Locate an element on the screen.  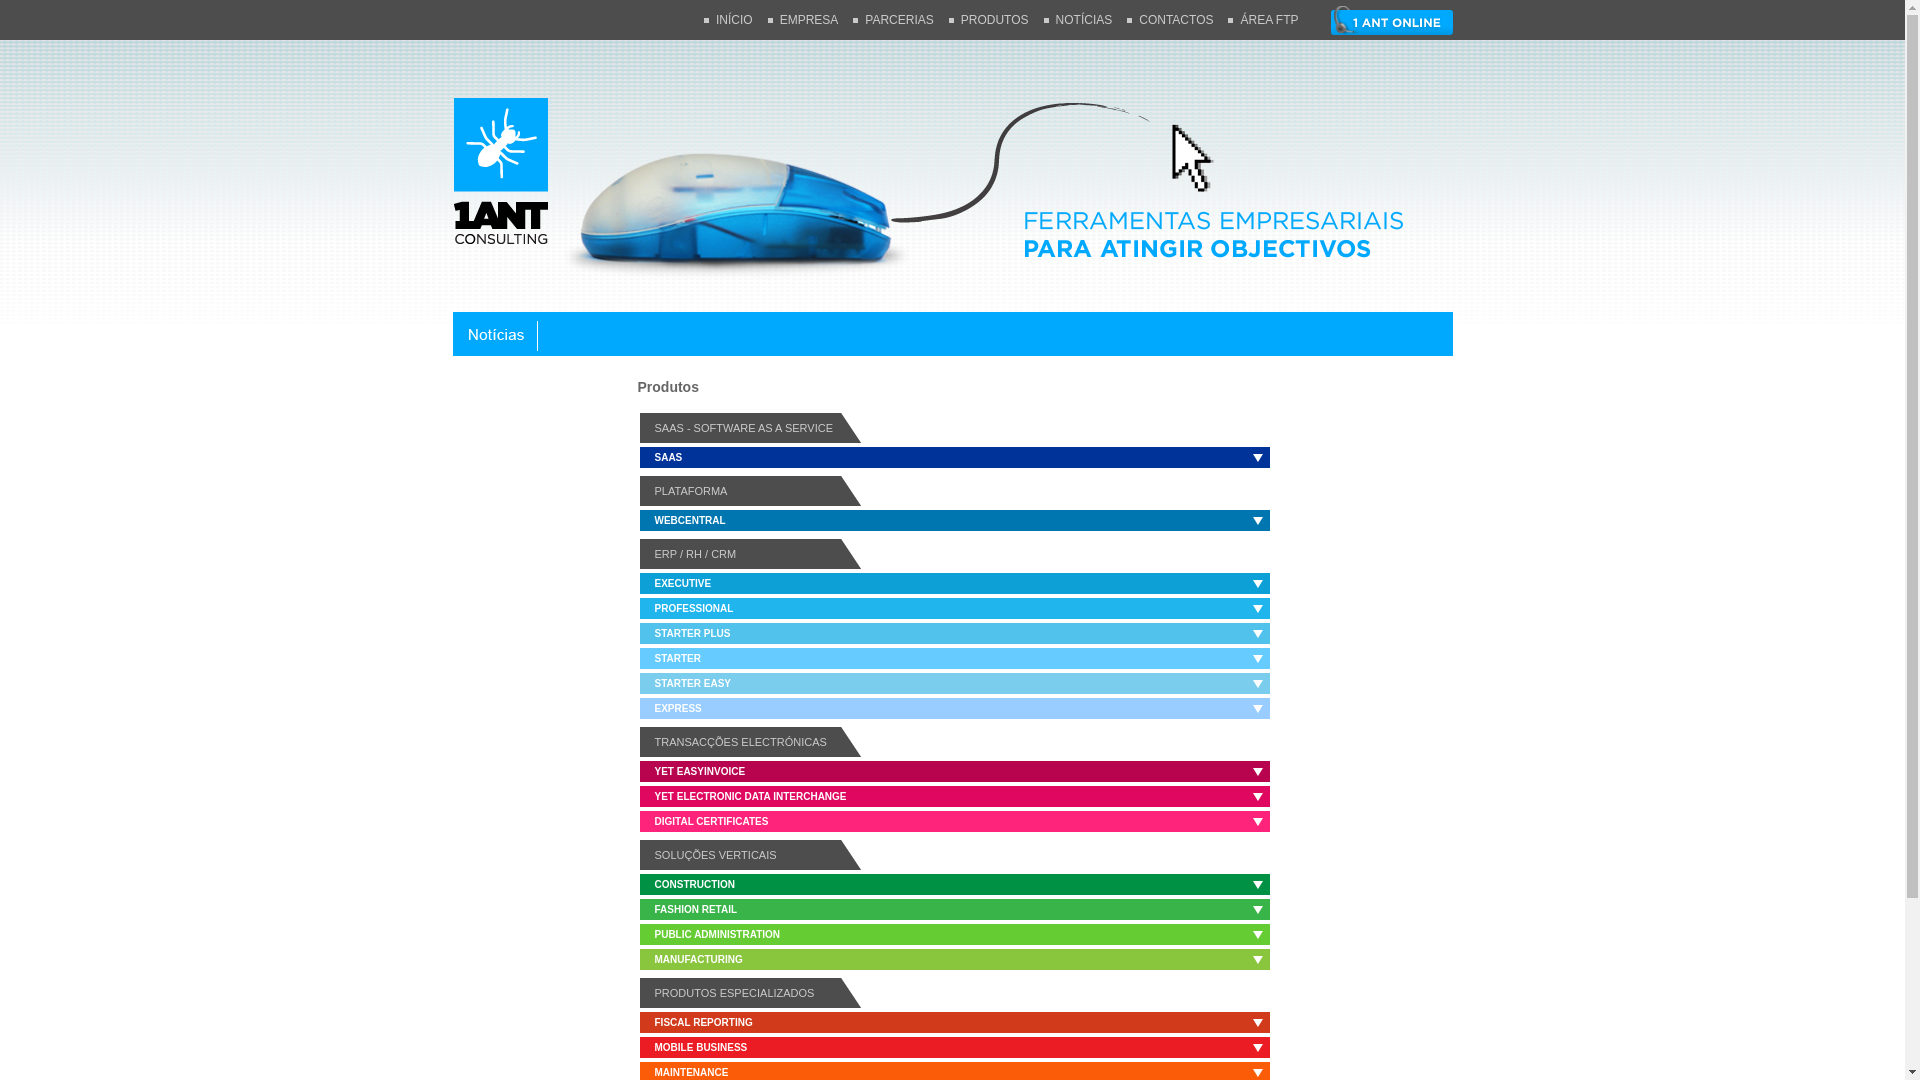
EMPRESA is located at coordinates (810, 20).